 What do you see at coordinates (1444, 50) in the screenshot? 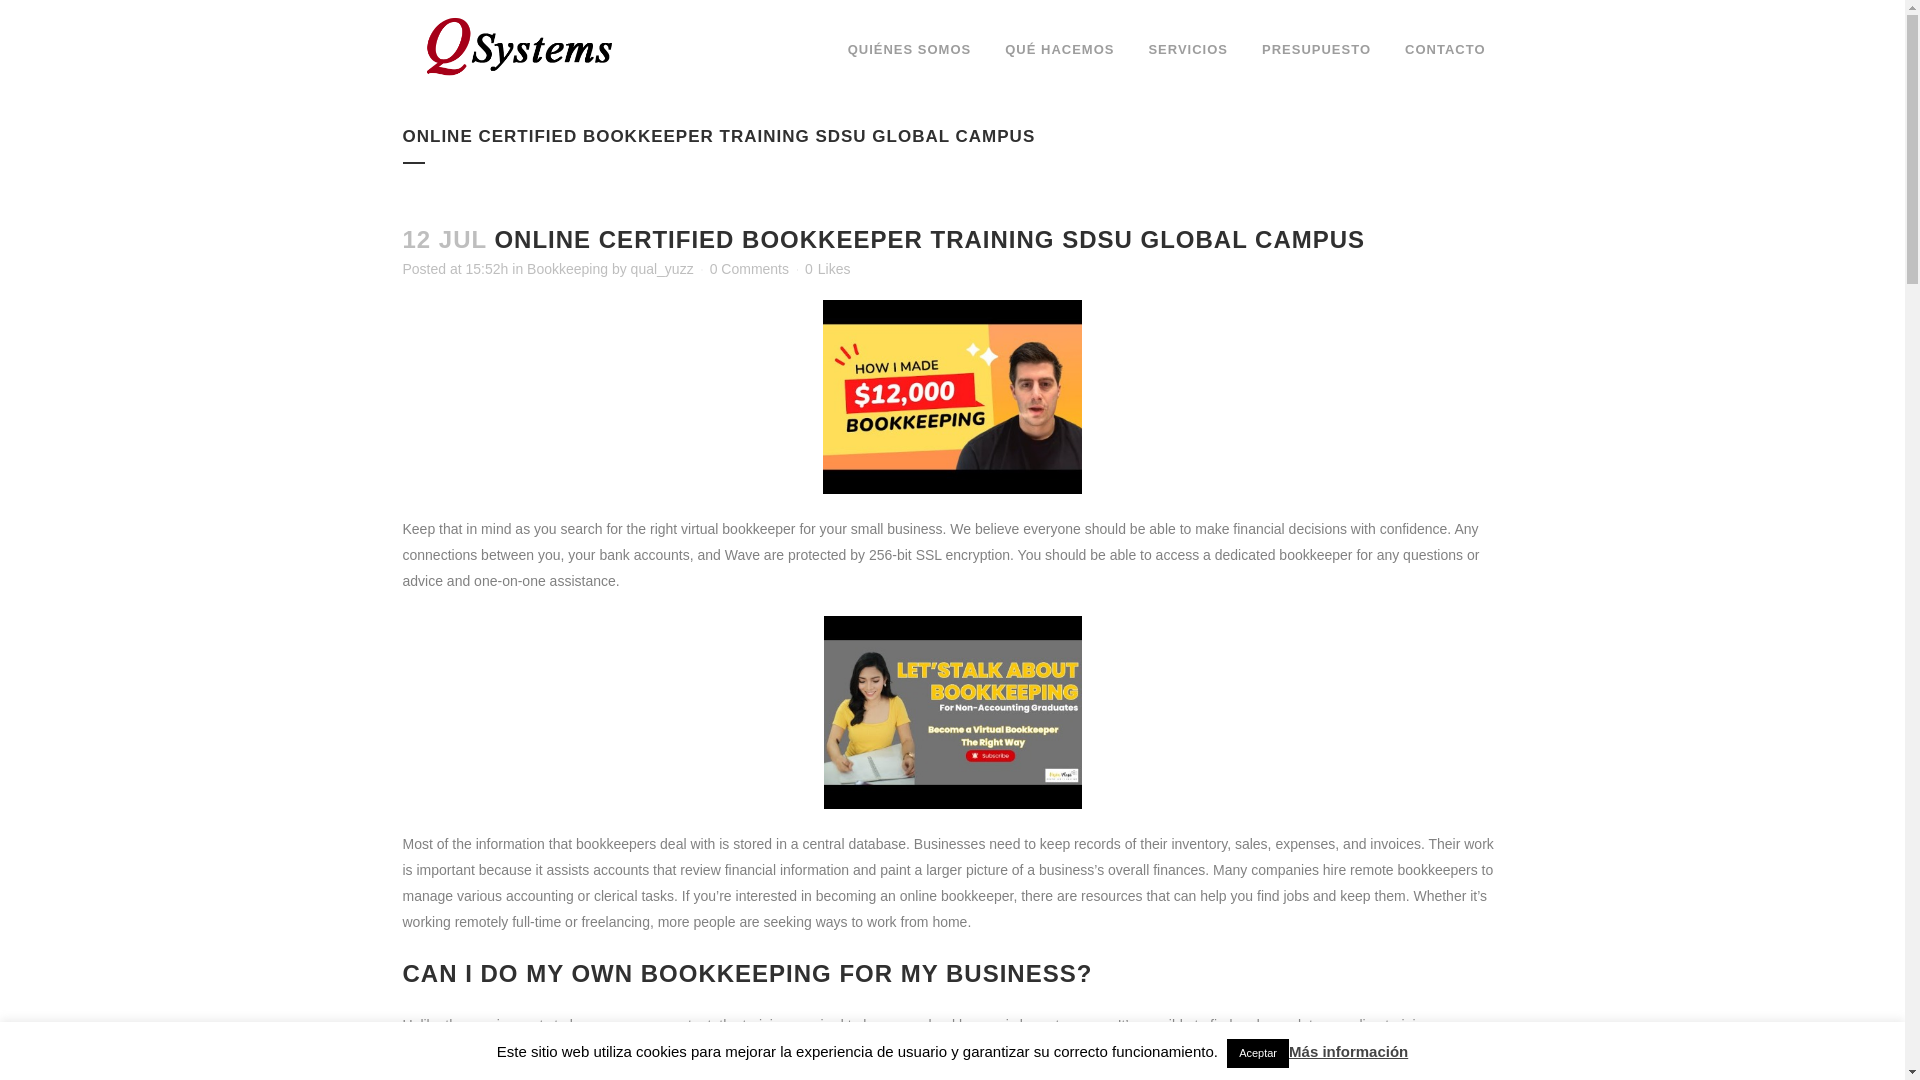
I see `CONTACTO` at bounding box center [1444, 50].